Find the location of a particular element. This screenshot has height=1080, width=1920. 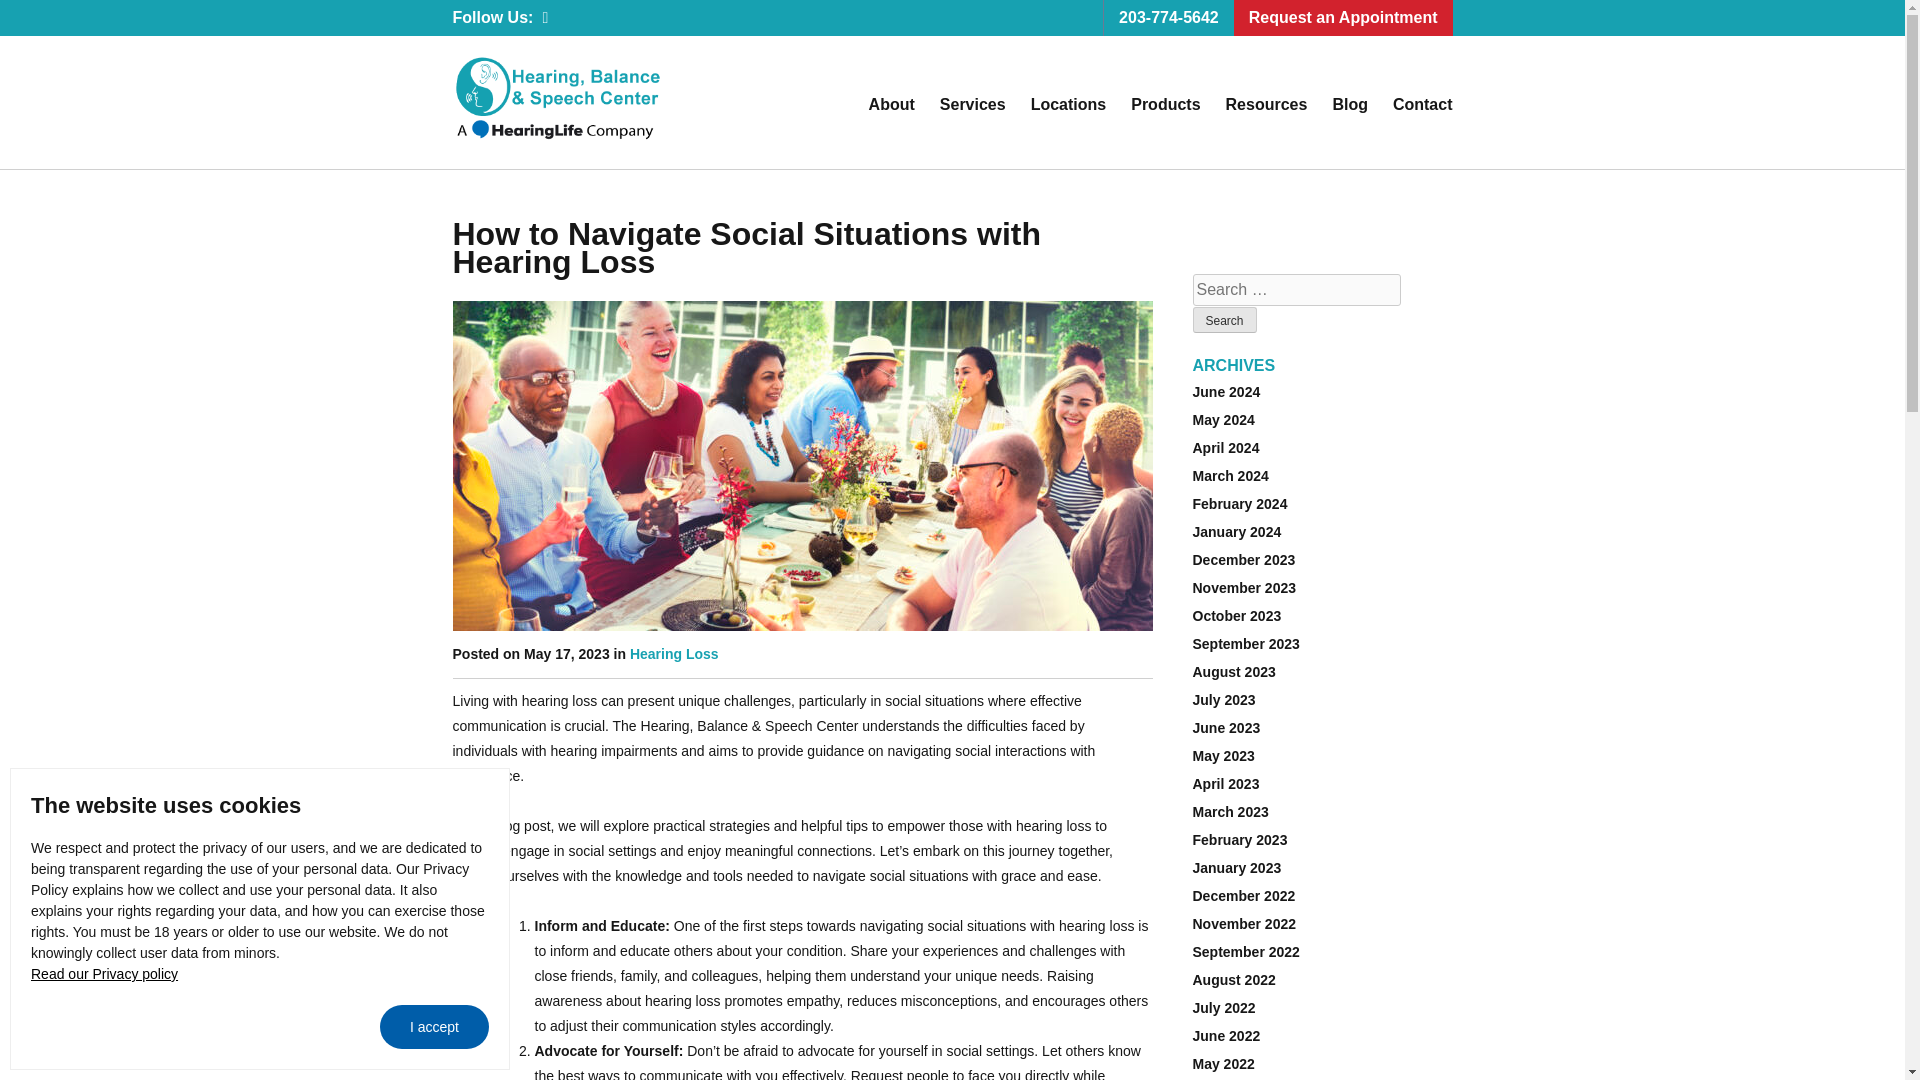

Contact is located at coordinates (1423, 105).